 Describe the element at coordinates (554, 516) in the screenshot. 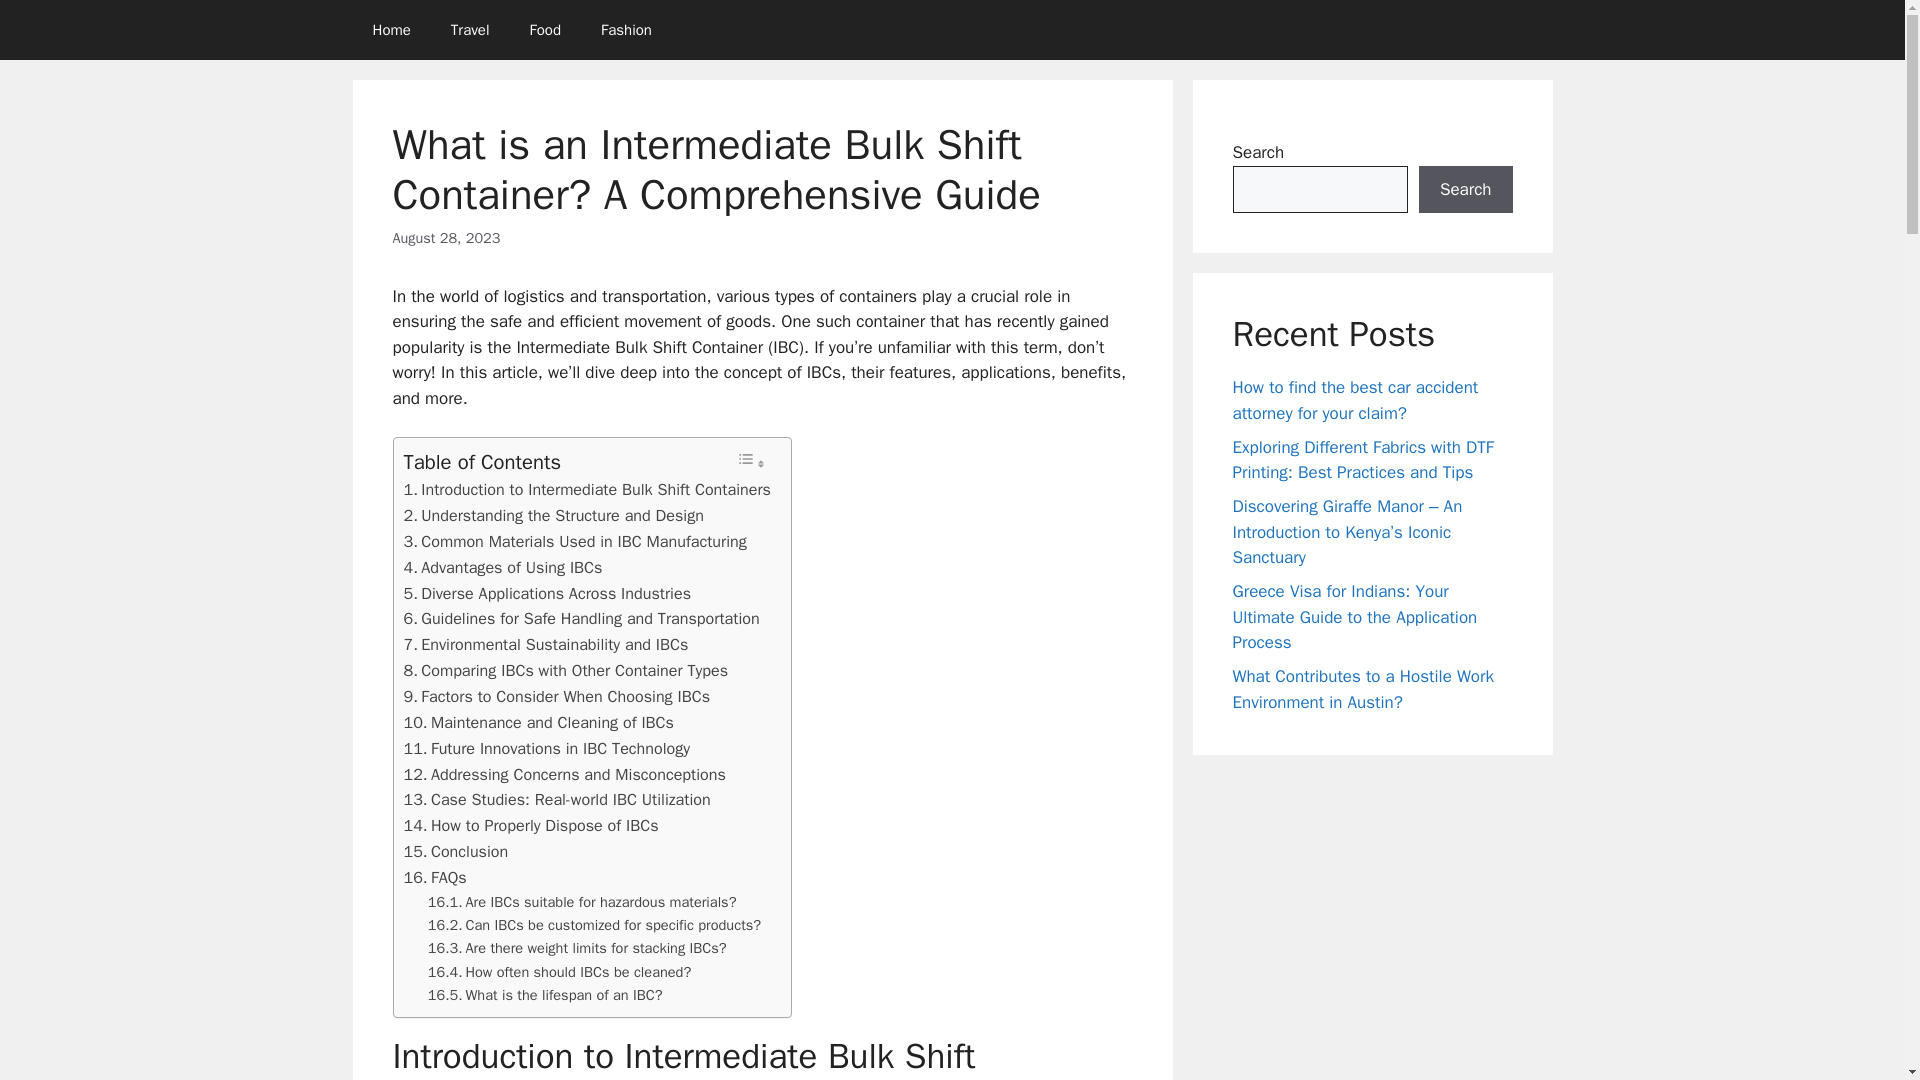

I see `Understanding the Structure and Design` at that location.